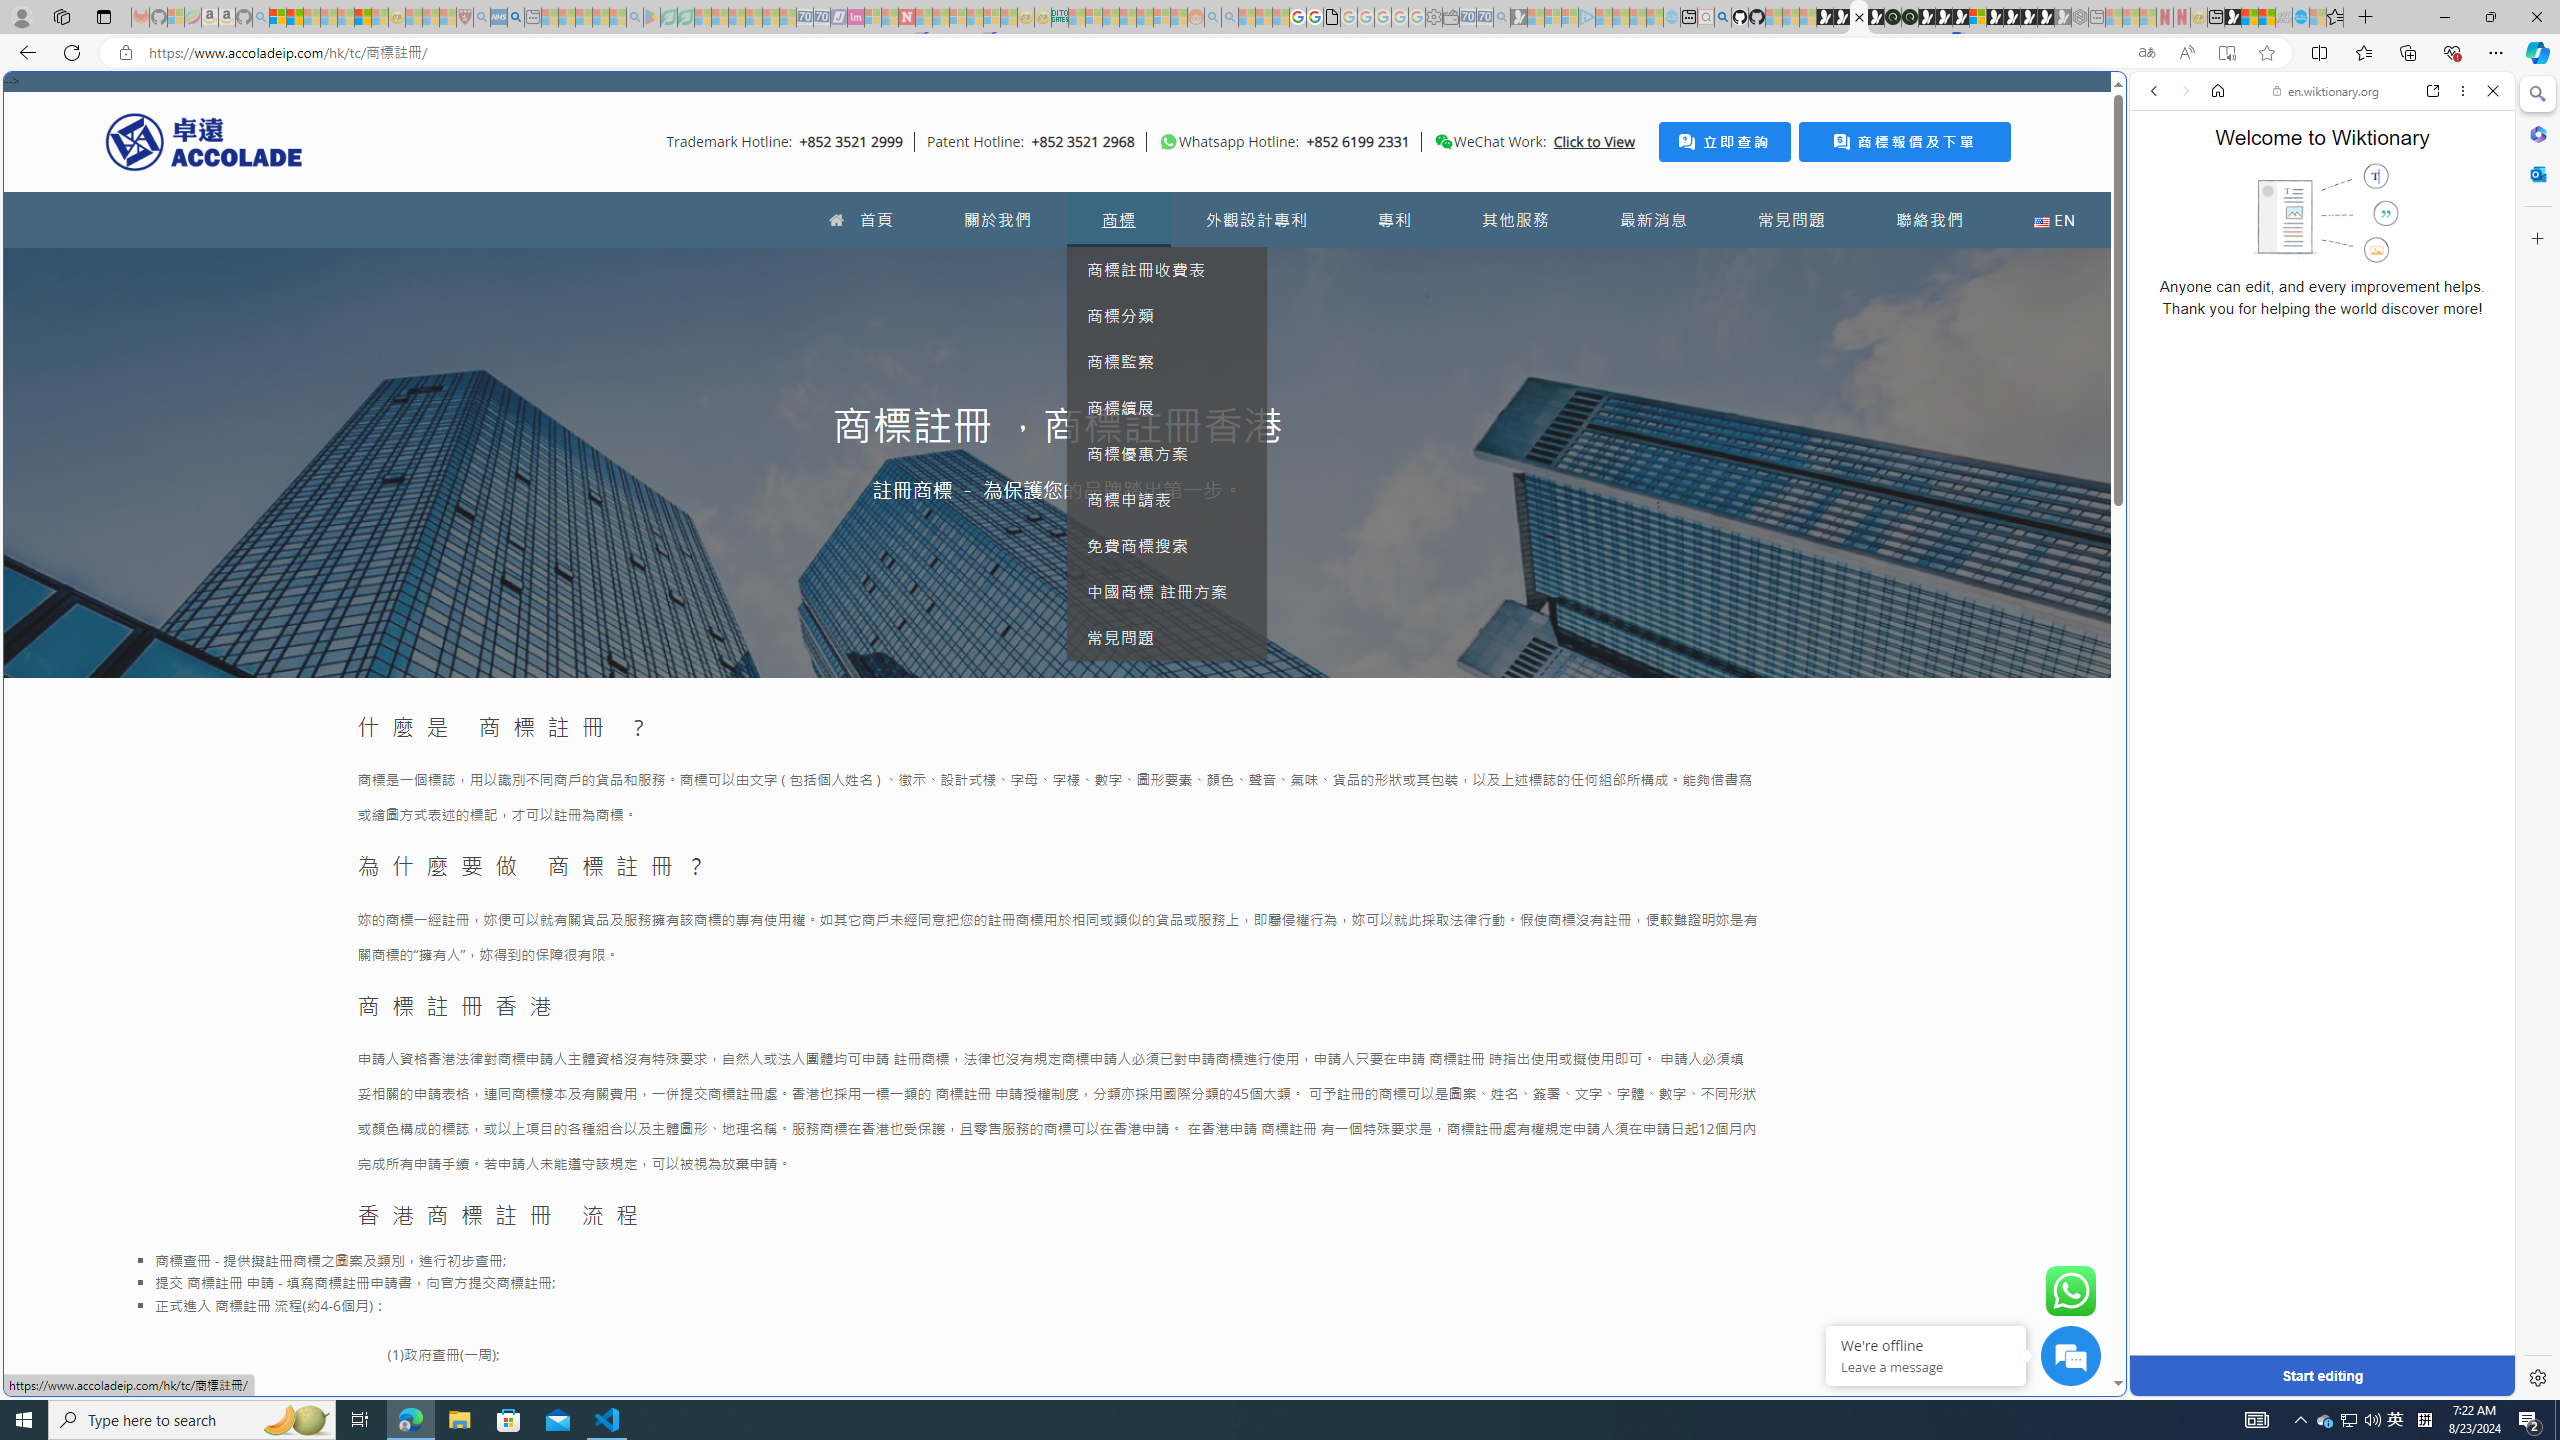 Image resolution: width=2560 pixels, height=1440 pixels. What do you see at coordinates (312, 17) in the screenshot?
I see `The Weather Channel - MSN - Sleeping` at bounding box center [312, 17].